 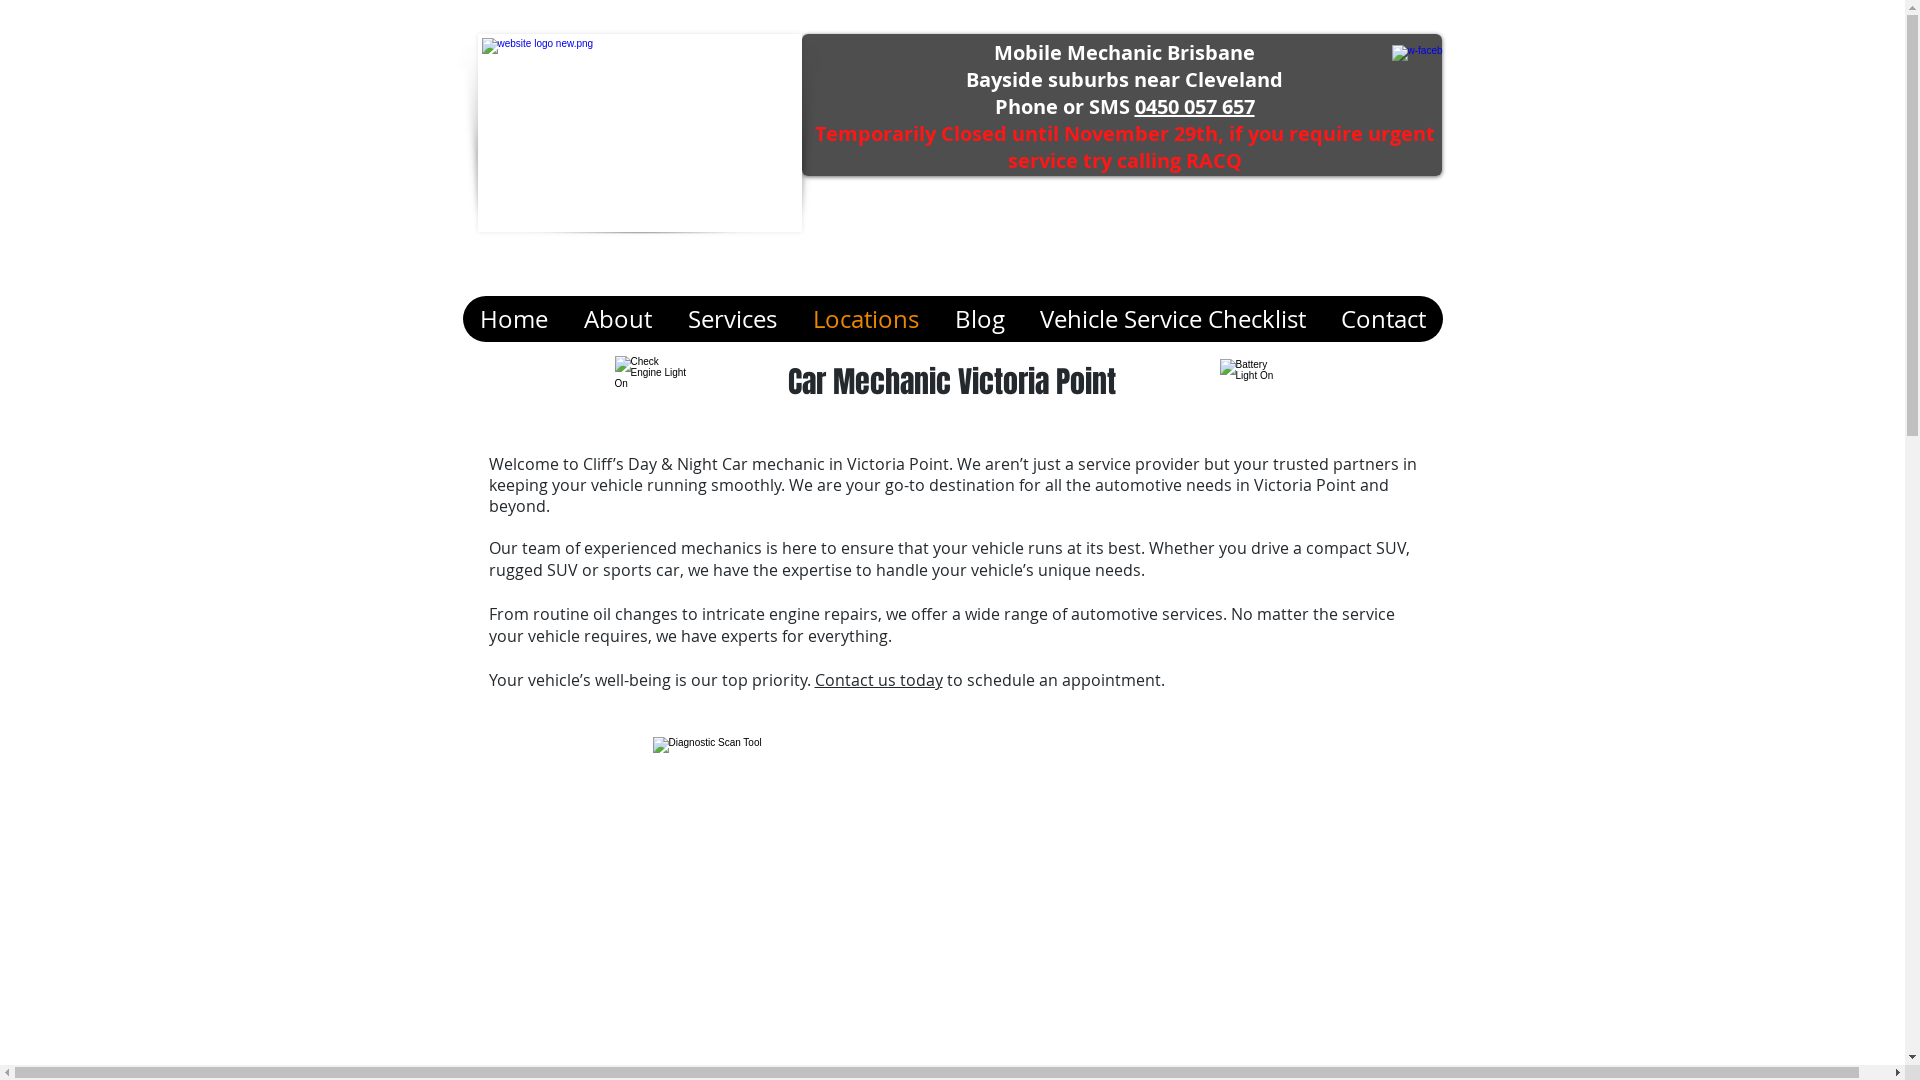 I want to click on Contact us today, so click(x=878, y=680).